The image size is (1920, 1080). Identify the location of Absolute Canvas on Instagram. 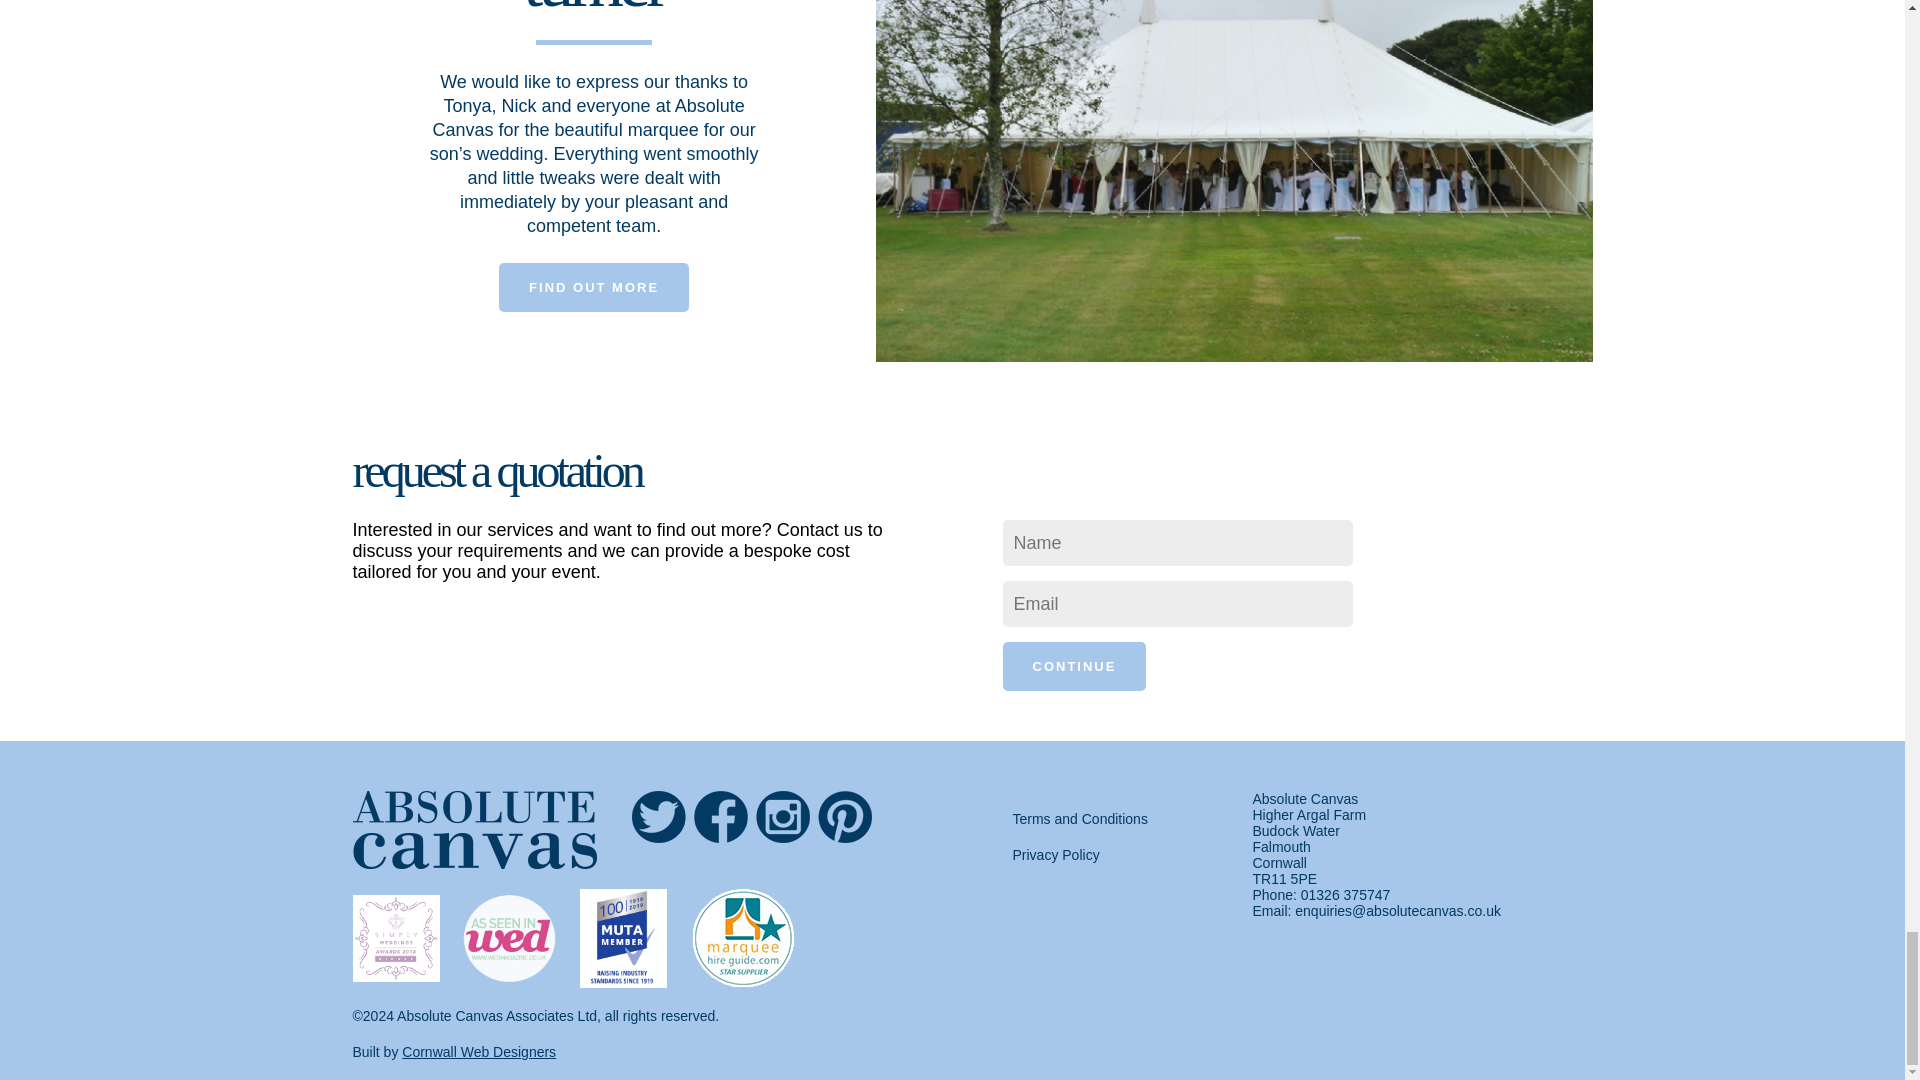
(783, 816).